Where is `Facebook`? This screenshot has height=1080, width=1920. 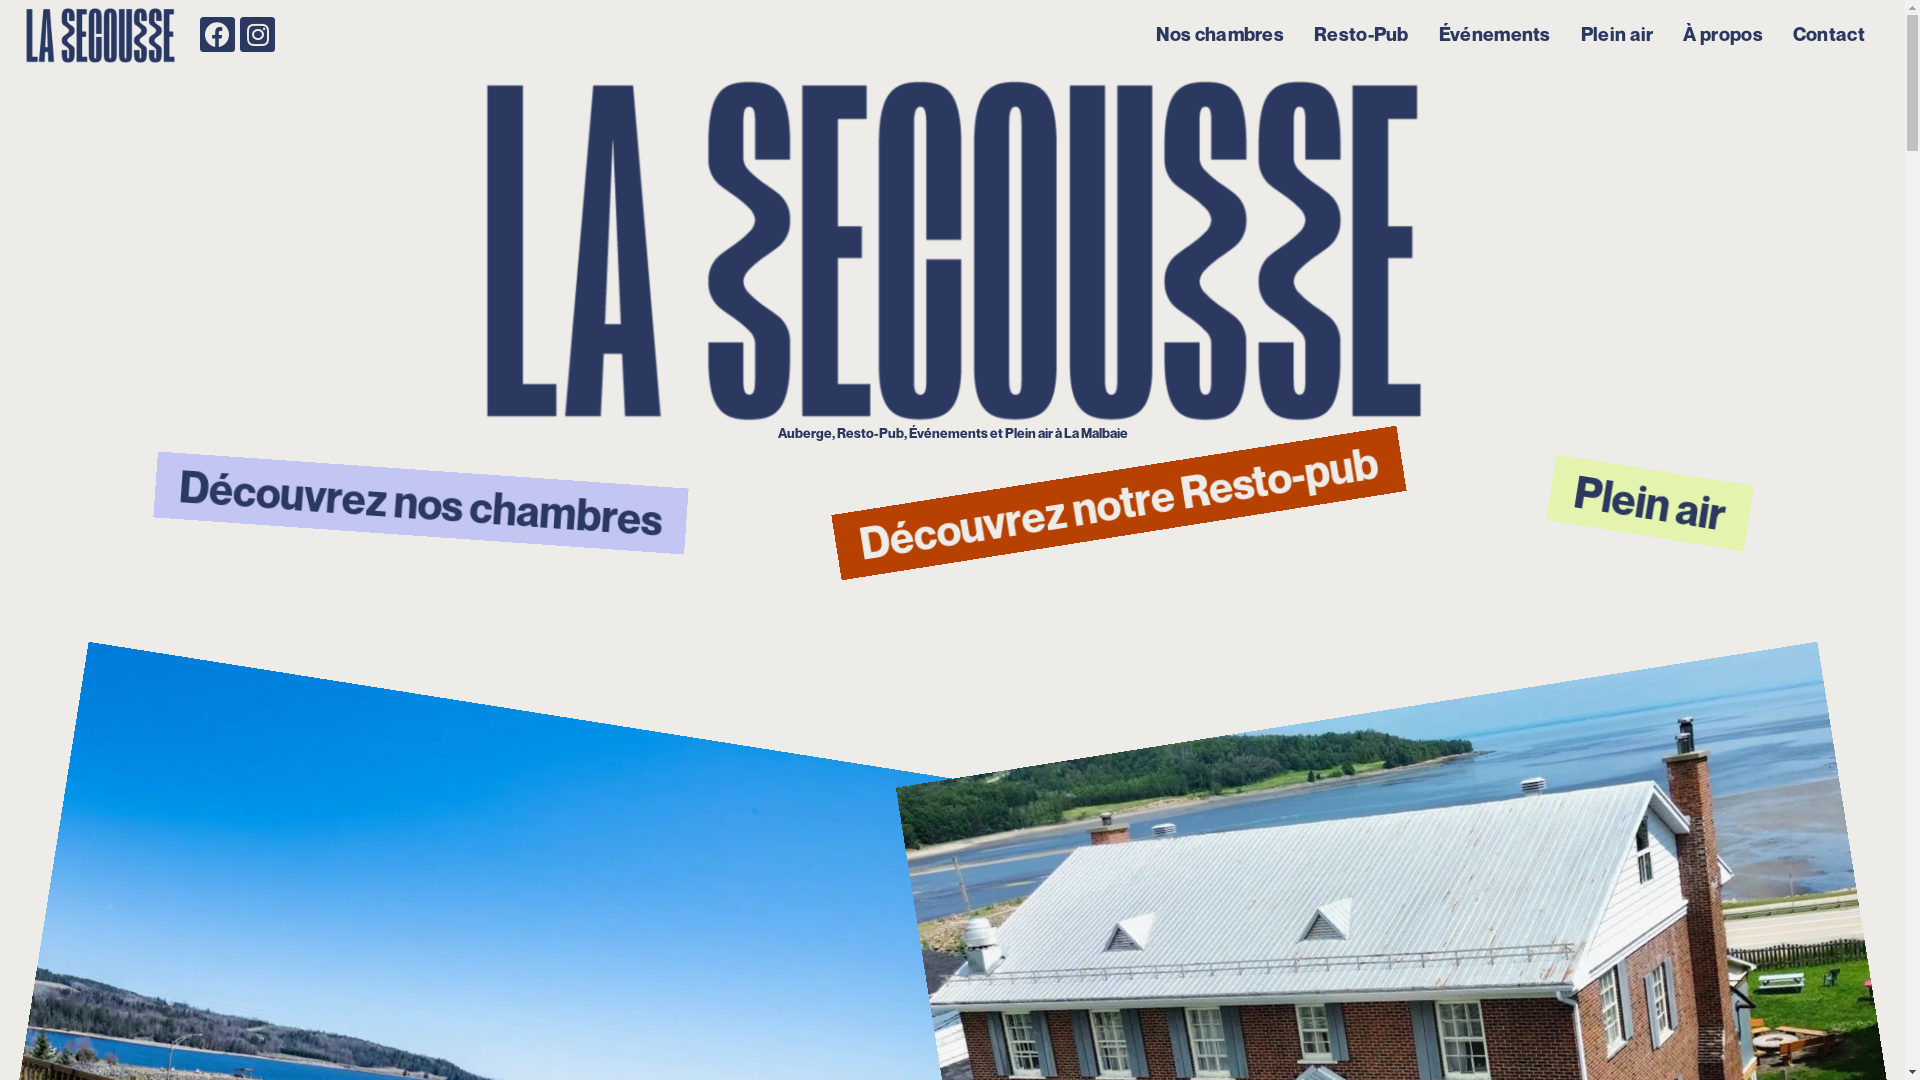
Facebook is located at coordinates (218, 34).